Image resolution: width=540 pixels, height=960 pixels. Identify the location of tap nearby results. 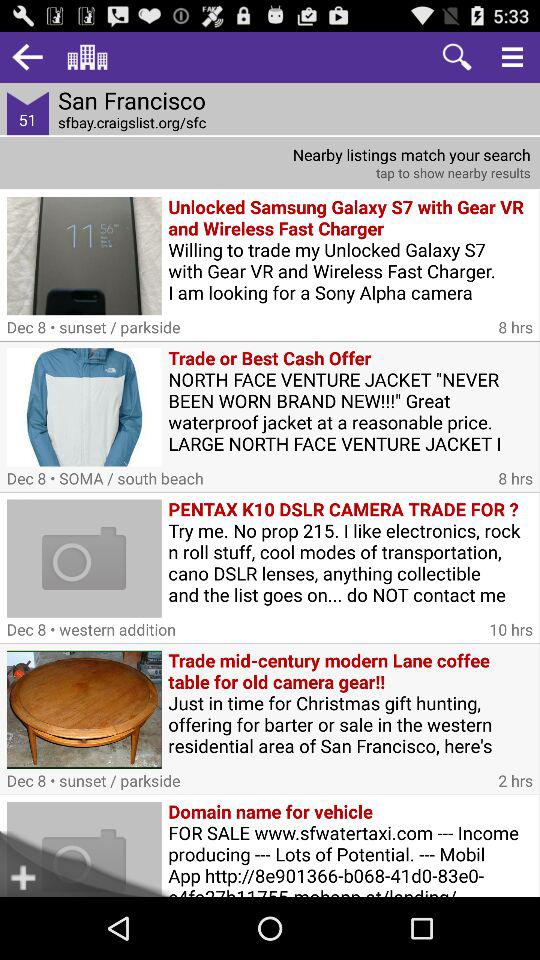
(270, 162).